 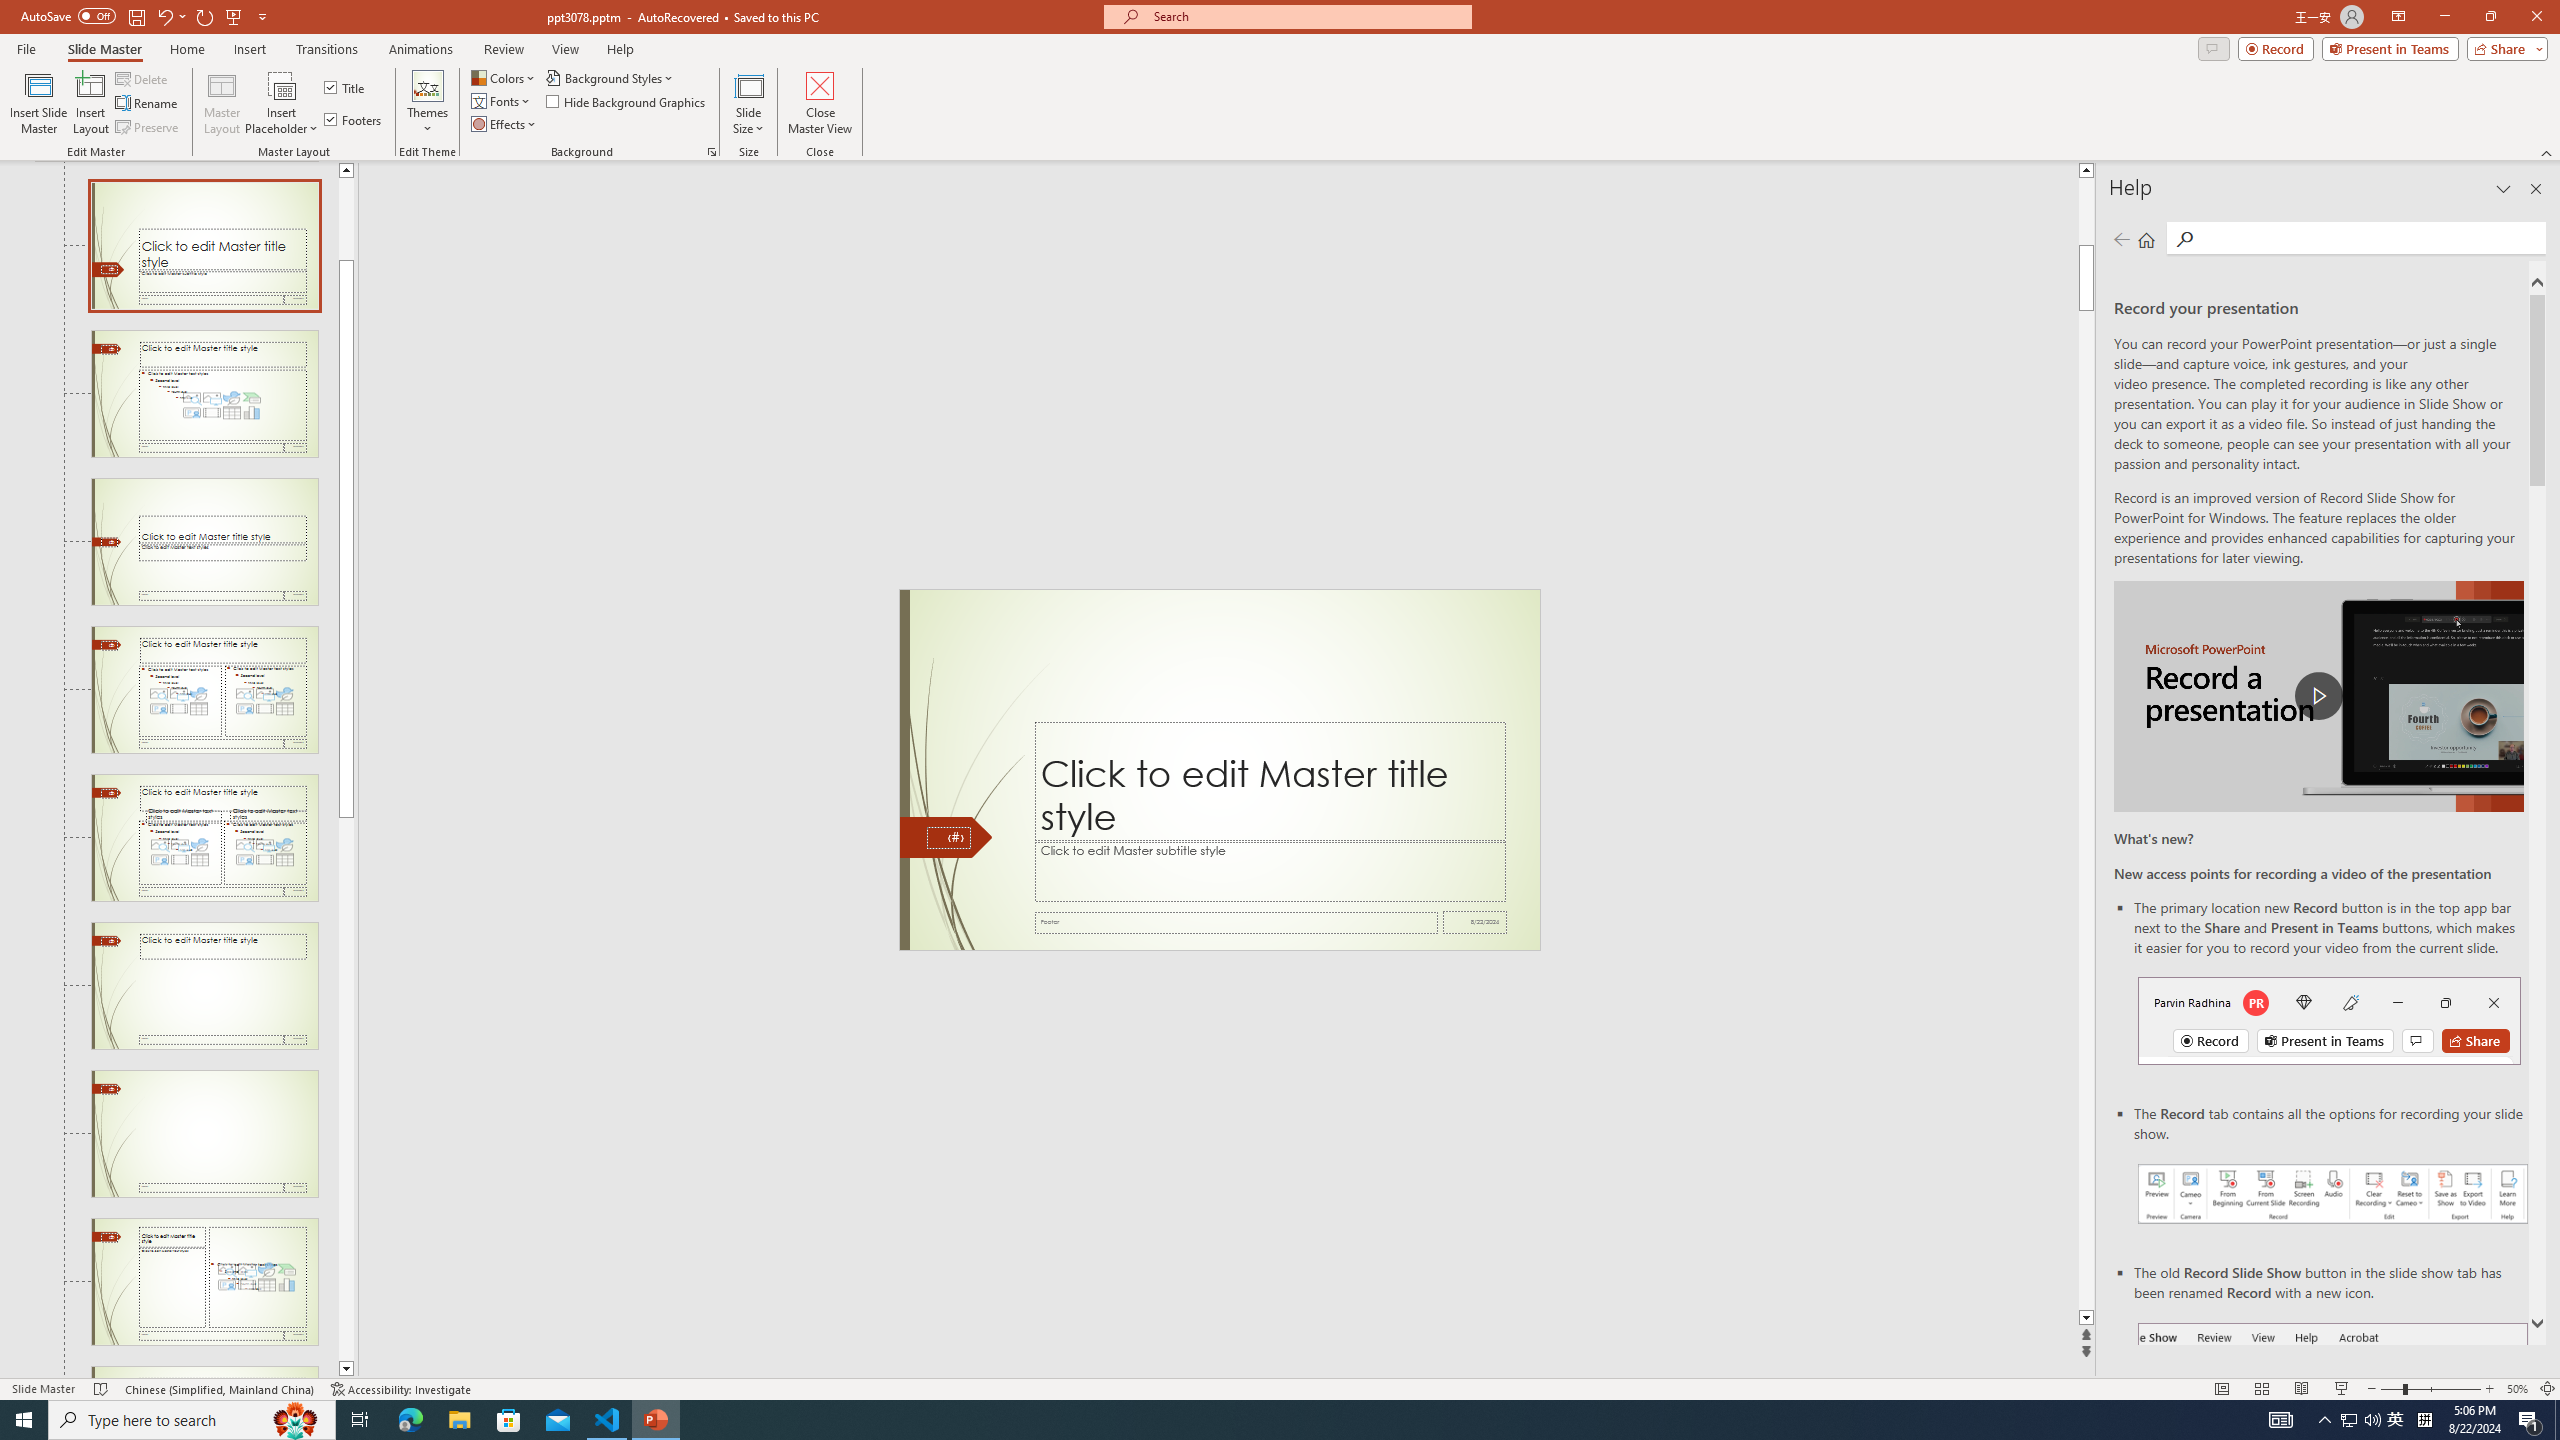 What do you see at coordinates (1236, 922) in the screenshot?
I see `Footer` at bounding box center [1236, 922].